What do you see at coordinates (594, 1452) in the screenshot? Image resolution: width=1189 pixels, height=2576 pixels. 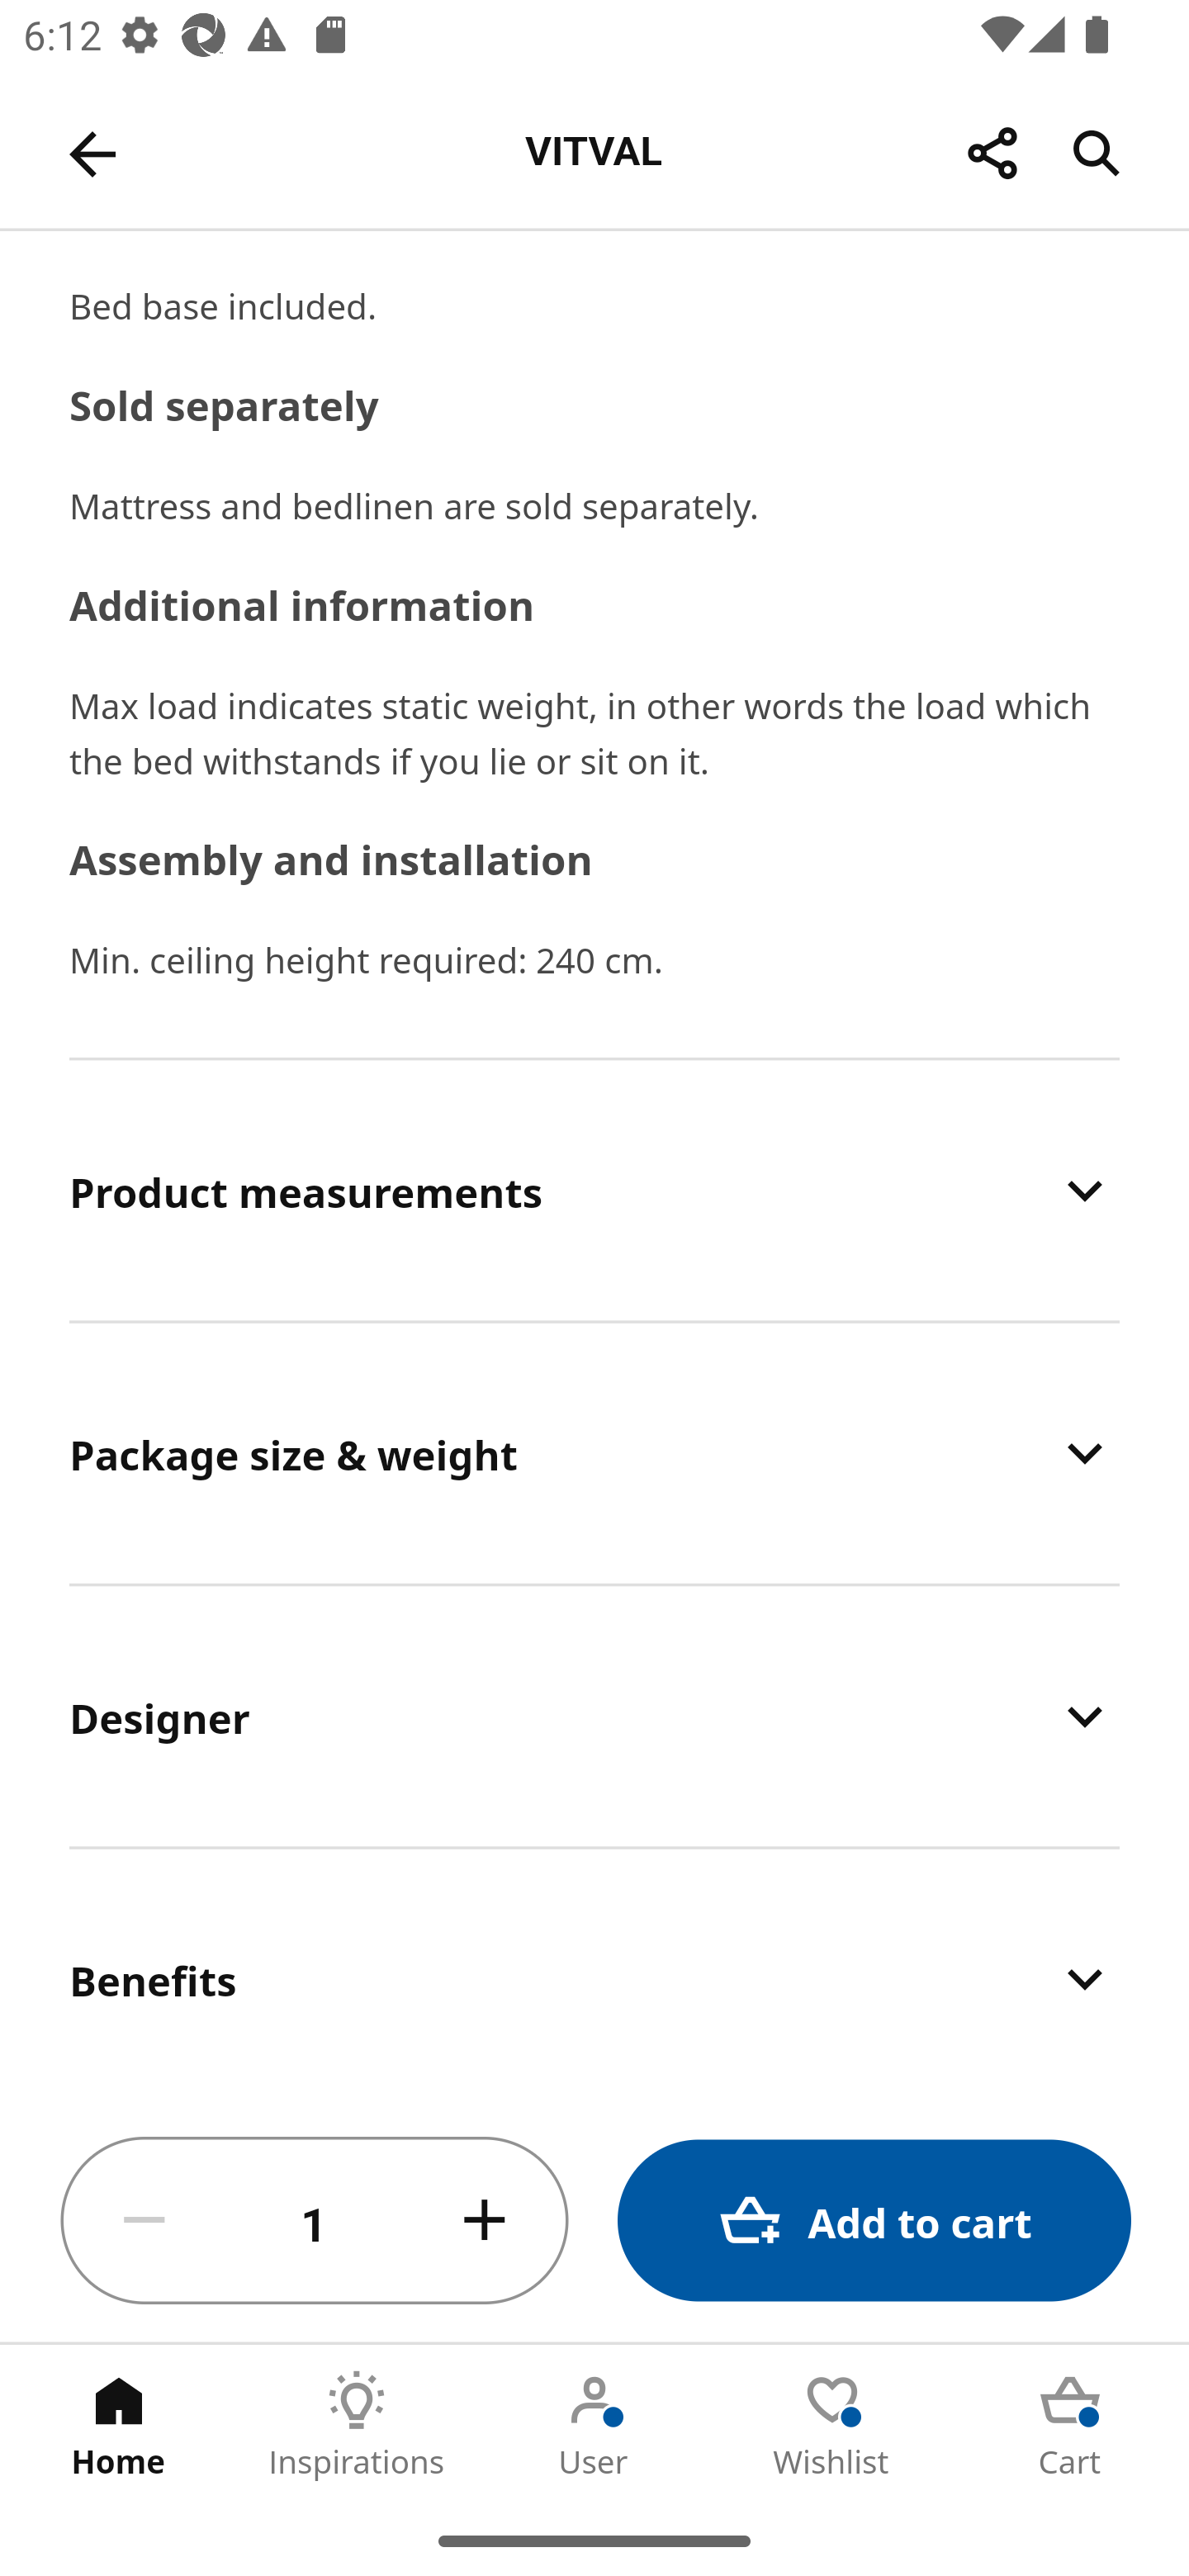 I see `Package size & weight` at bounding box center [594, 1452].